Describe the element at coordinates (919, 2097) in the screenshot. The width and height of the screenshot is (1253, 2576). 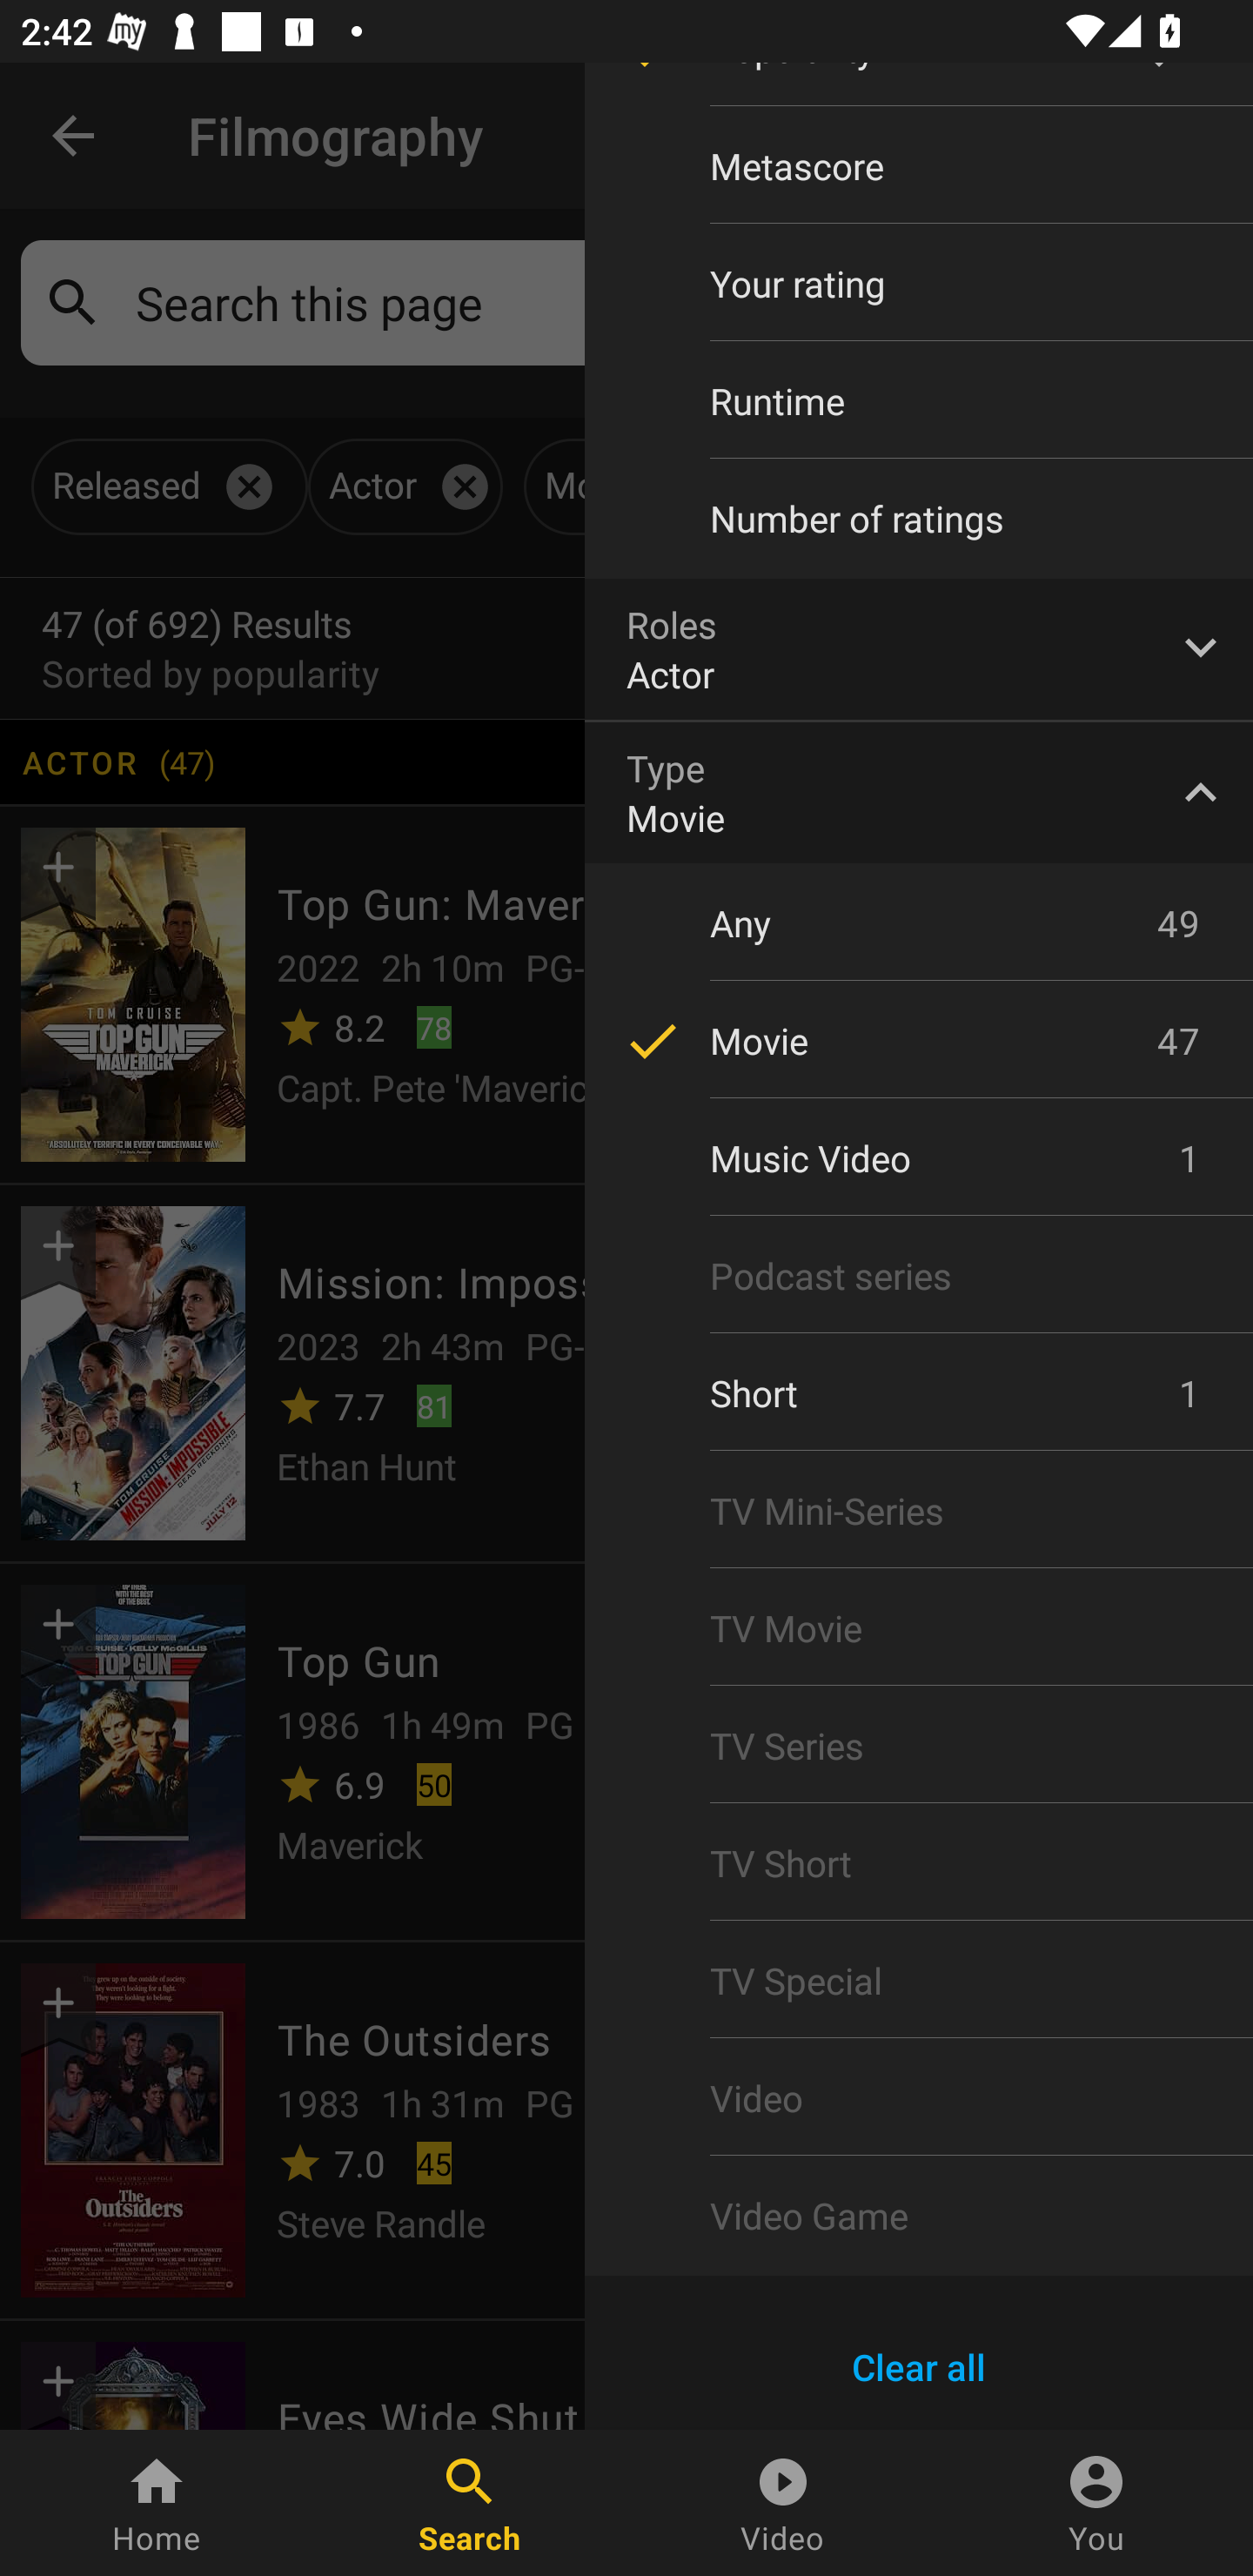
I see `Video` at that location.